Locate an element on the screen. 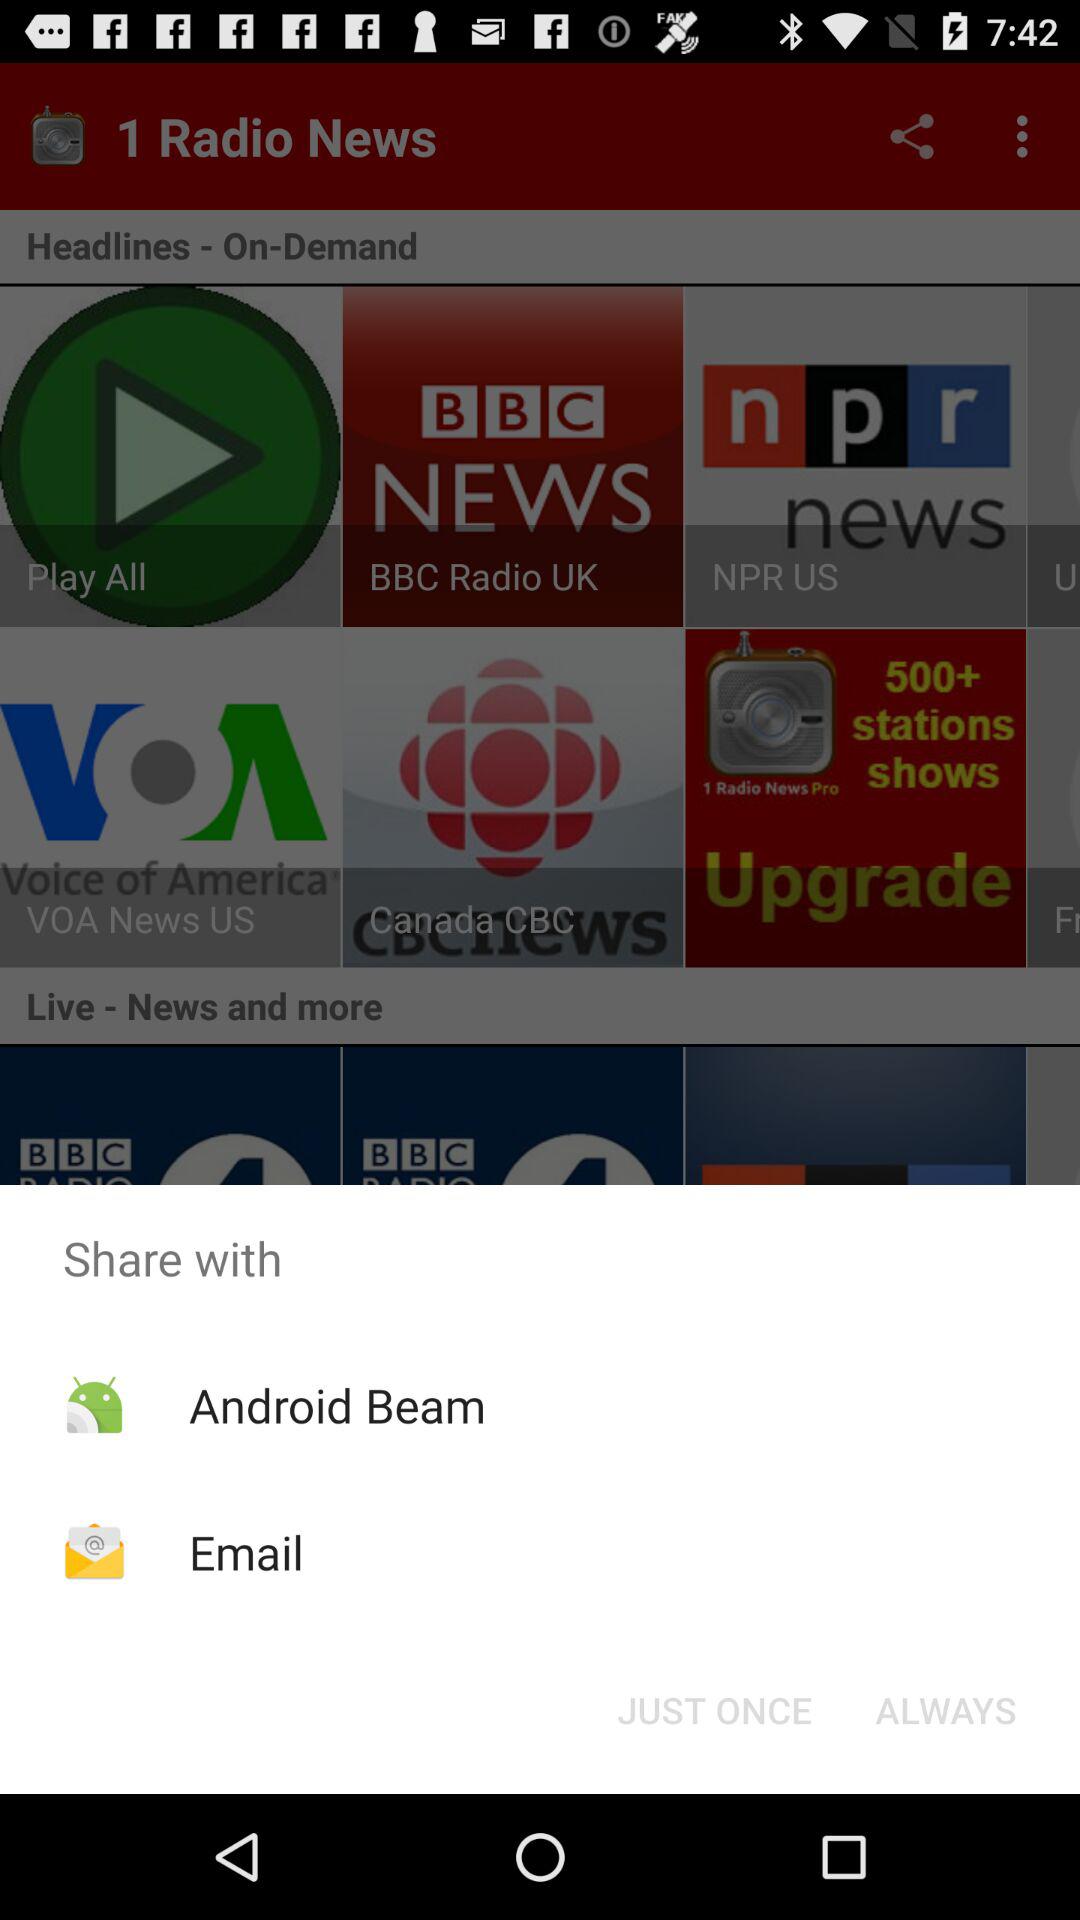 This screenshot has height=1920, width=1080. click the icon below the android beam item is located at coordinates (246, 1552).